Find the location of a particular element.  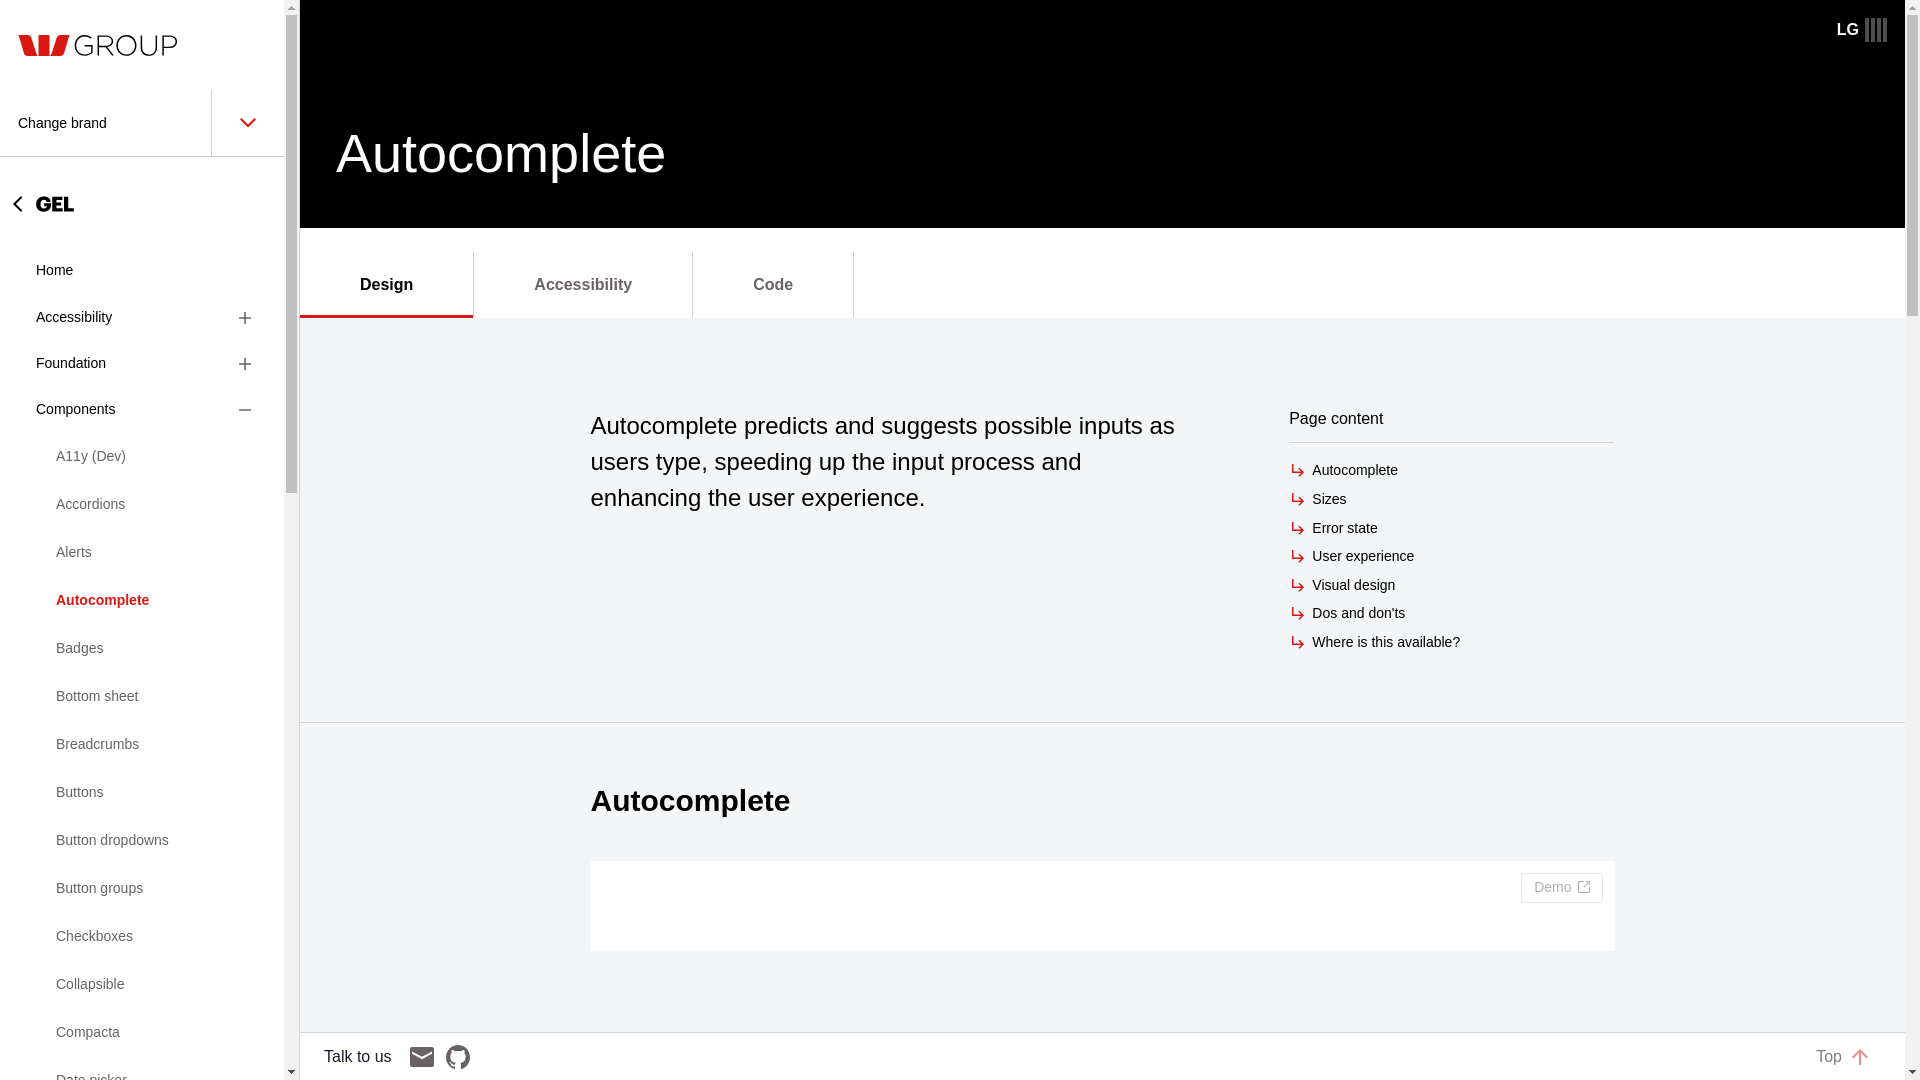

Bottom sheet is located at coordinates (142, 696).